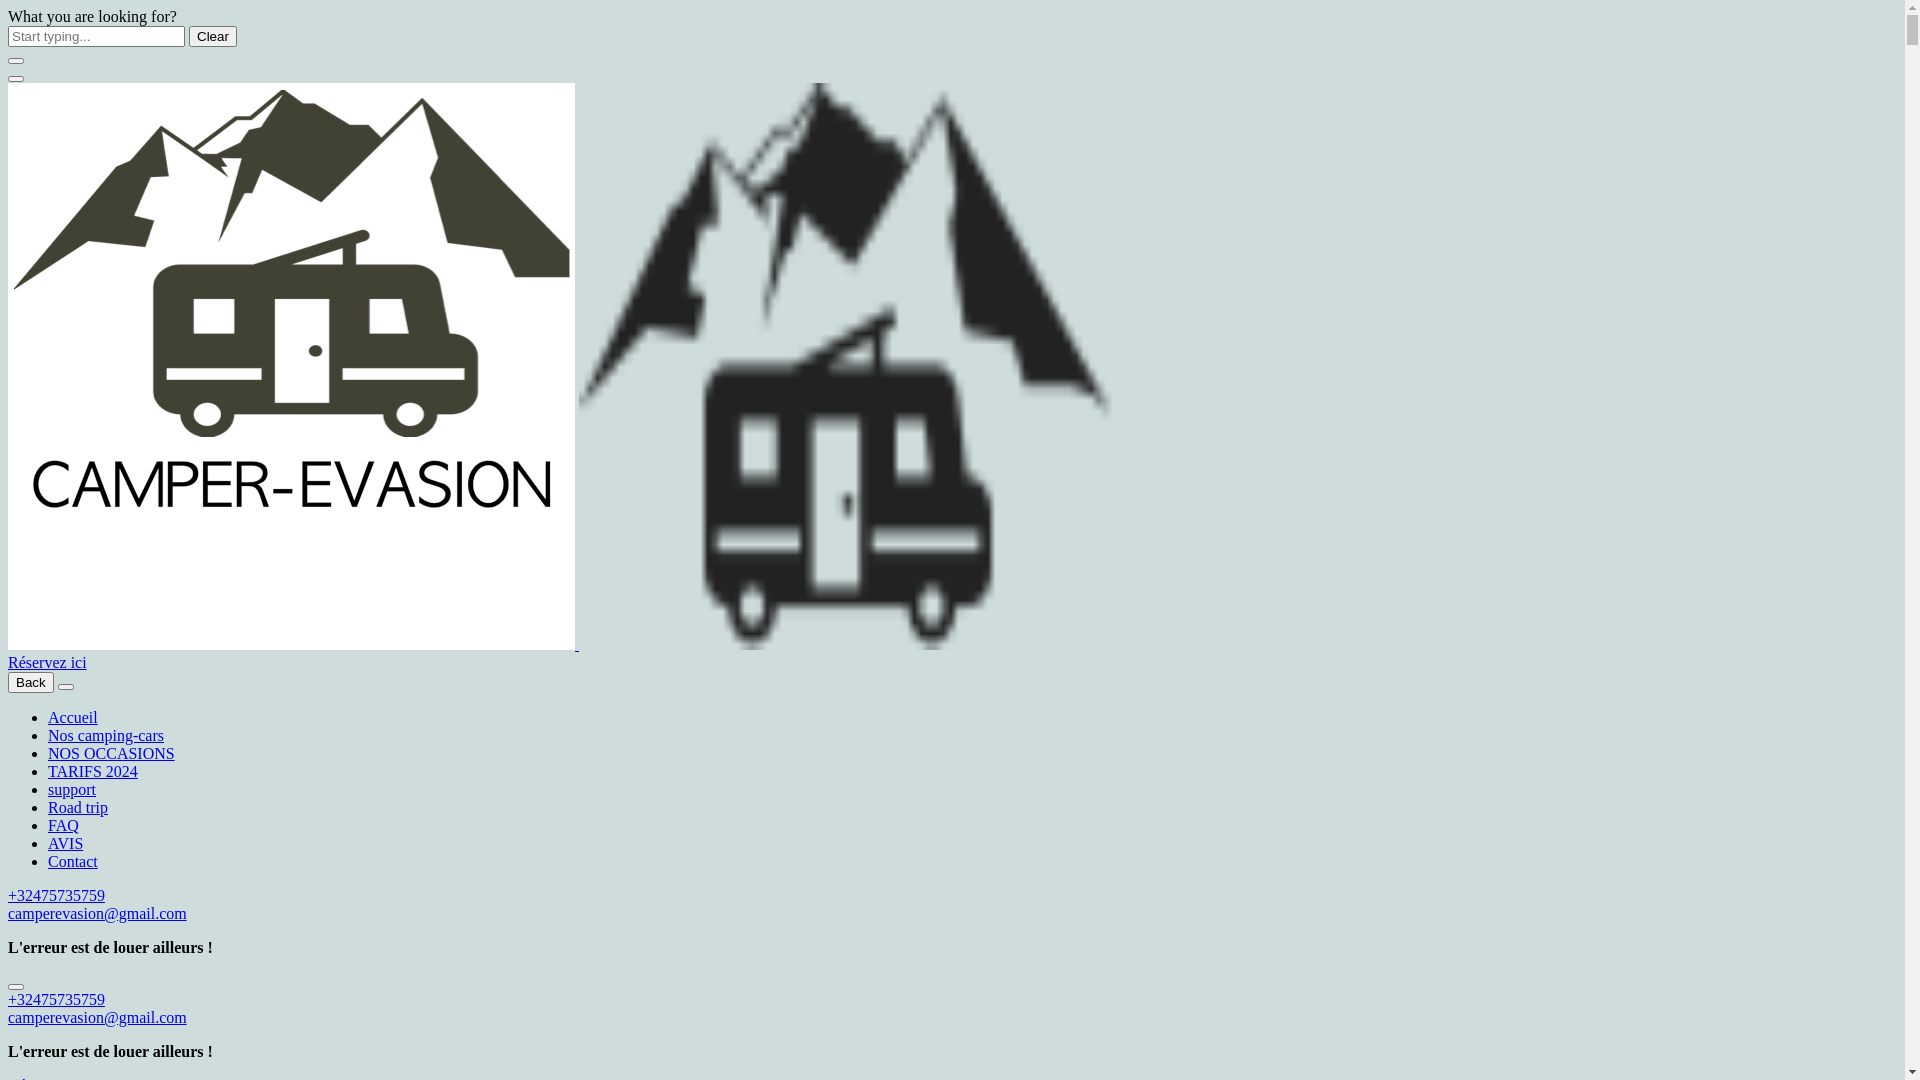 Image resolution: width=1920 pixels, height=1080 pixels. I want to click on FAQ, so click(64, 826).